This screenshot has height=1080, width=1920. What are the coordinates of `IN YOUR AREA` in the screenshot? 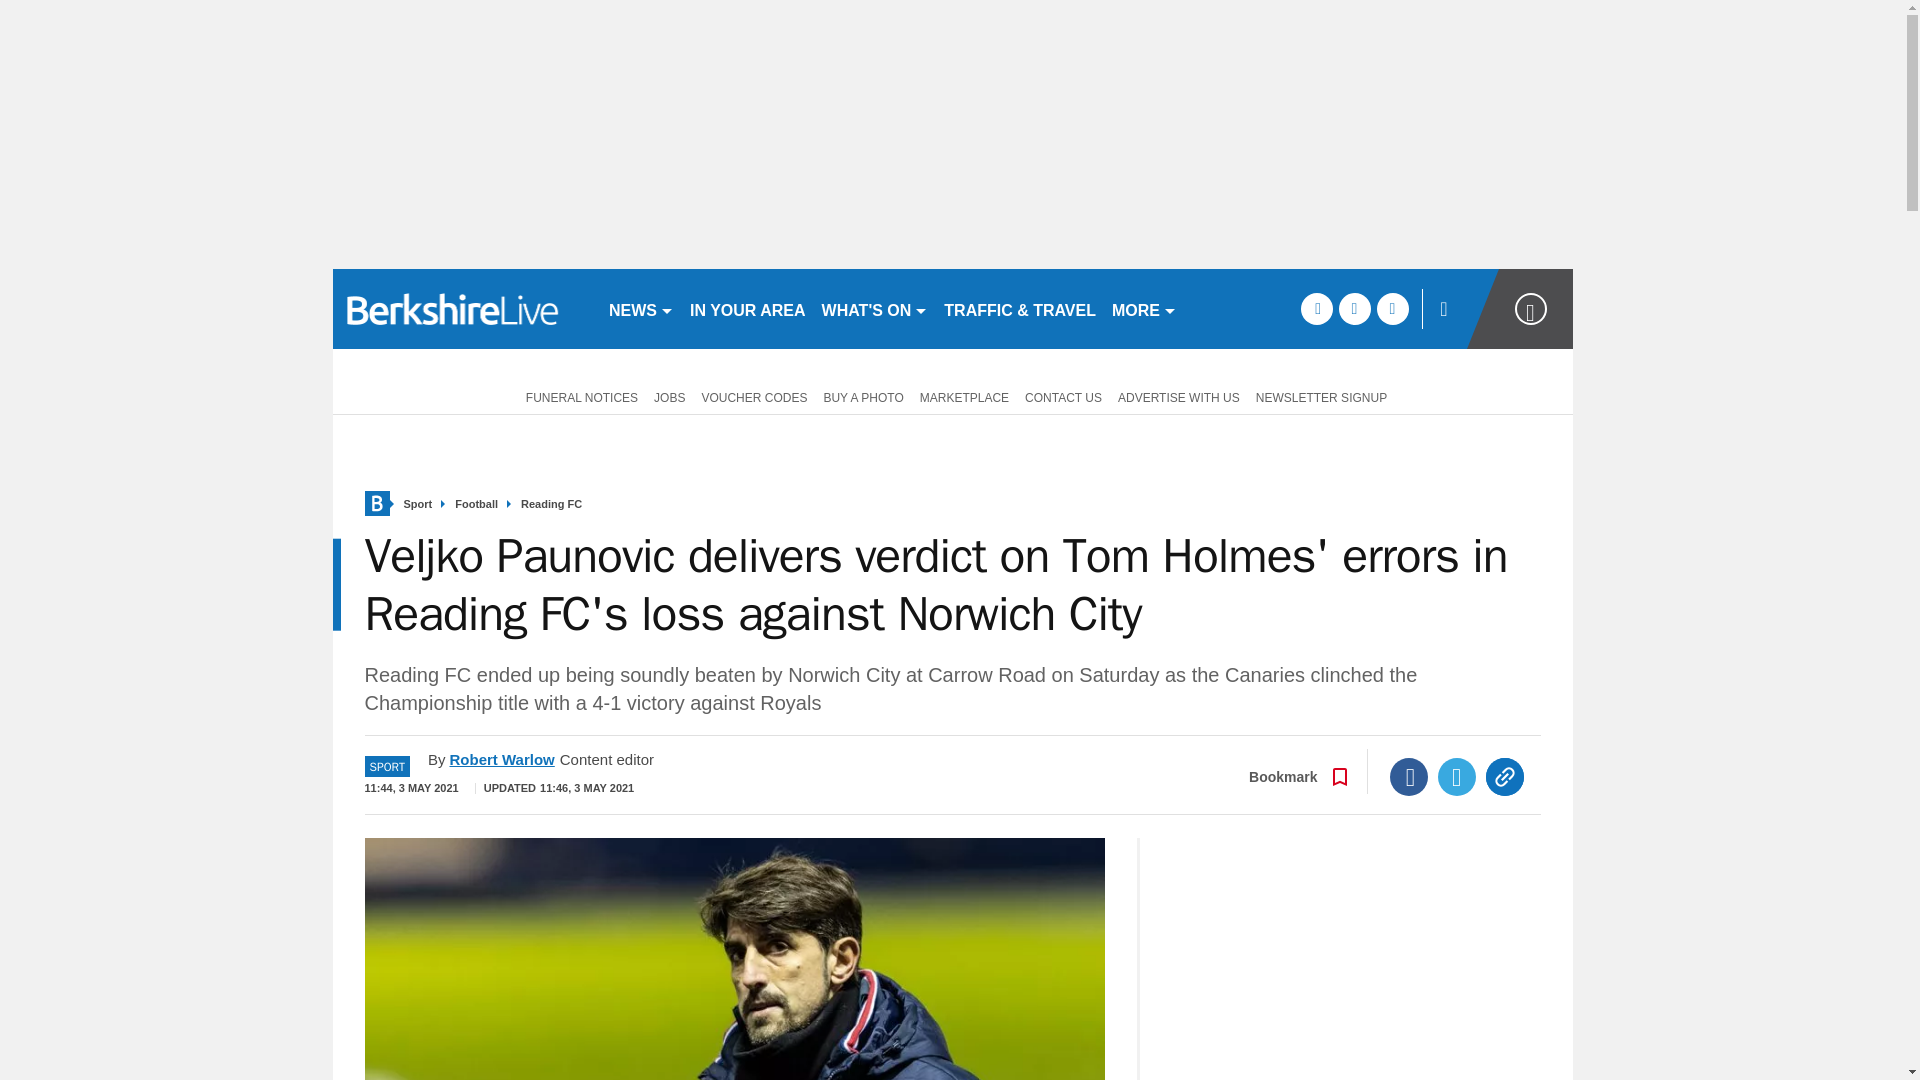 It's located at (748, 308).